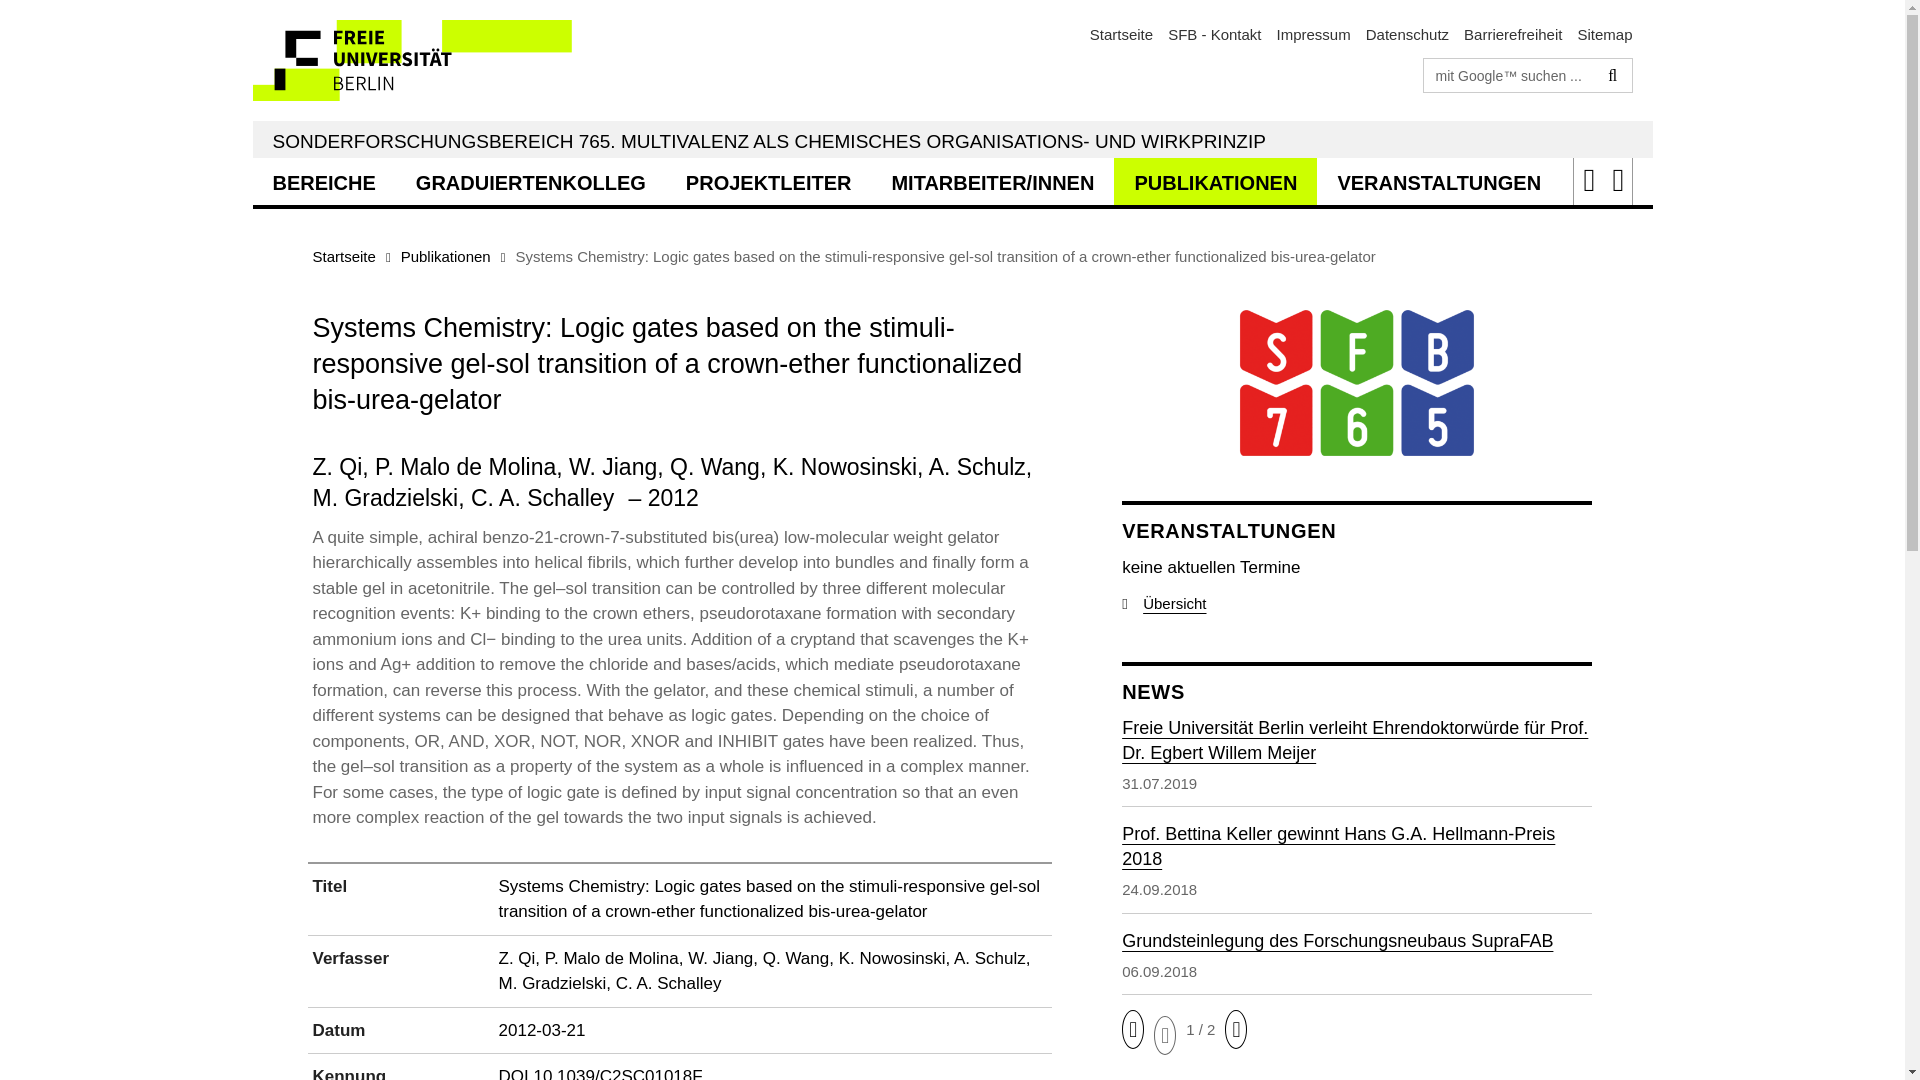 Image resolution: width=1920 pixels, height=1080 pixels. What do you see at coordinates (530, 181) in the screenshot?
I see `GRADUIERTENKOLLEG` at bounding box center [530, 181].